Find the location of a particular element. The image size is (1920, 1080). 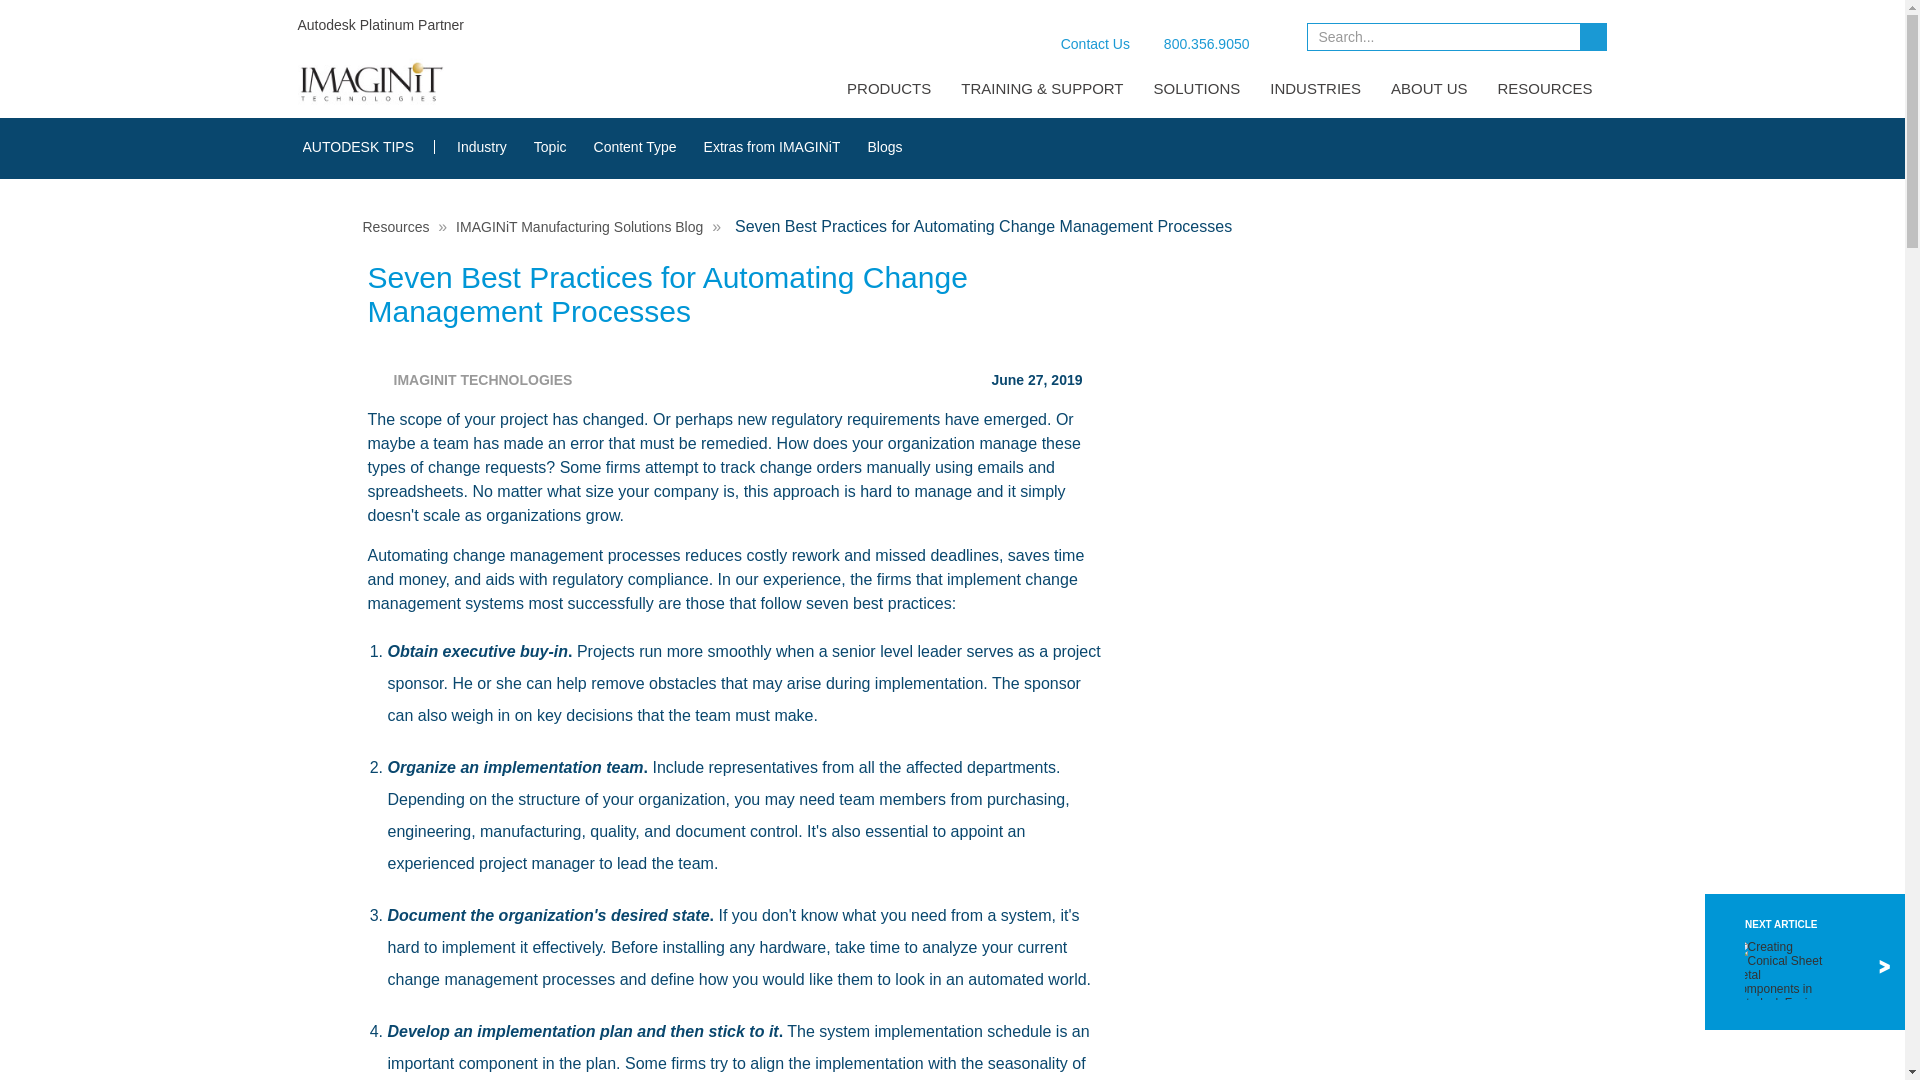

Search Site is located at coordinates (1457, 40).